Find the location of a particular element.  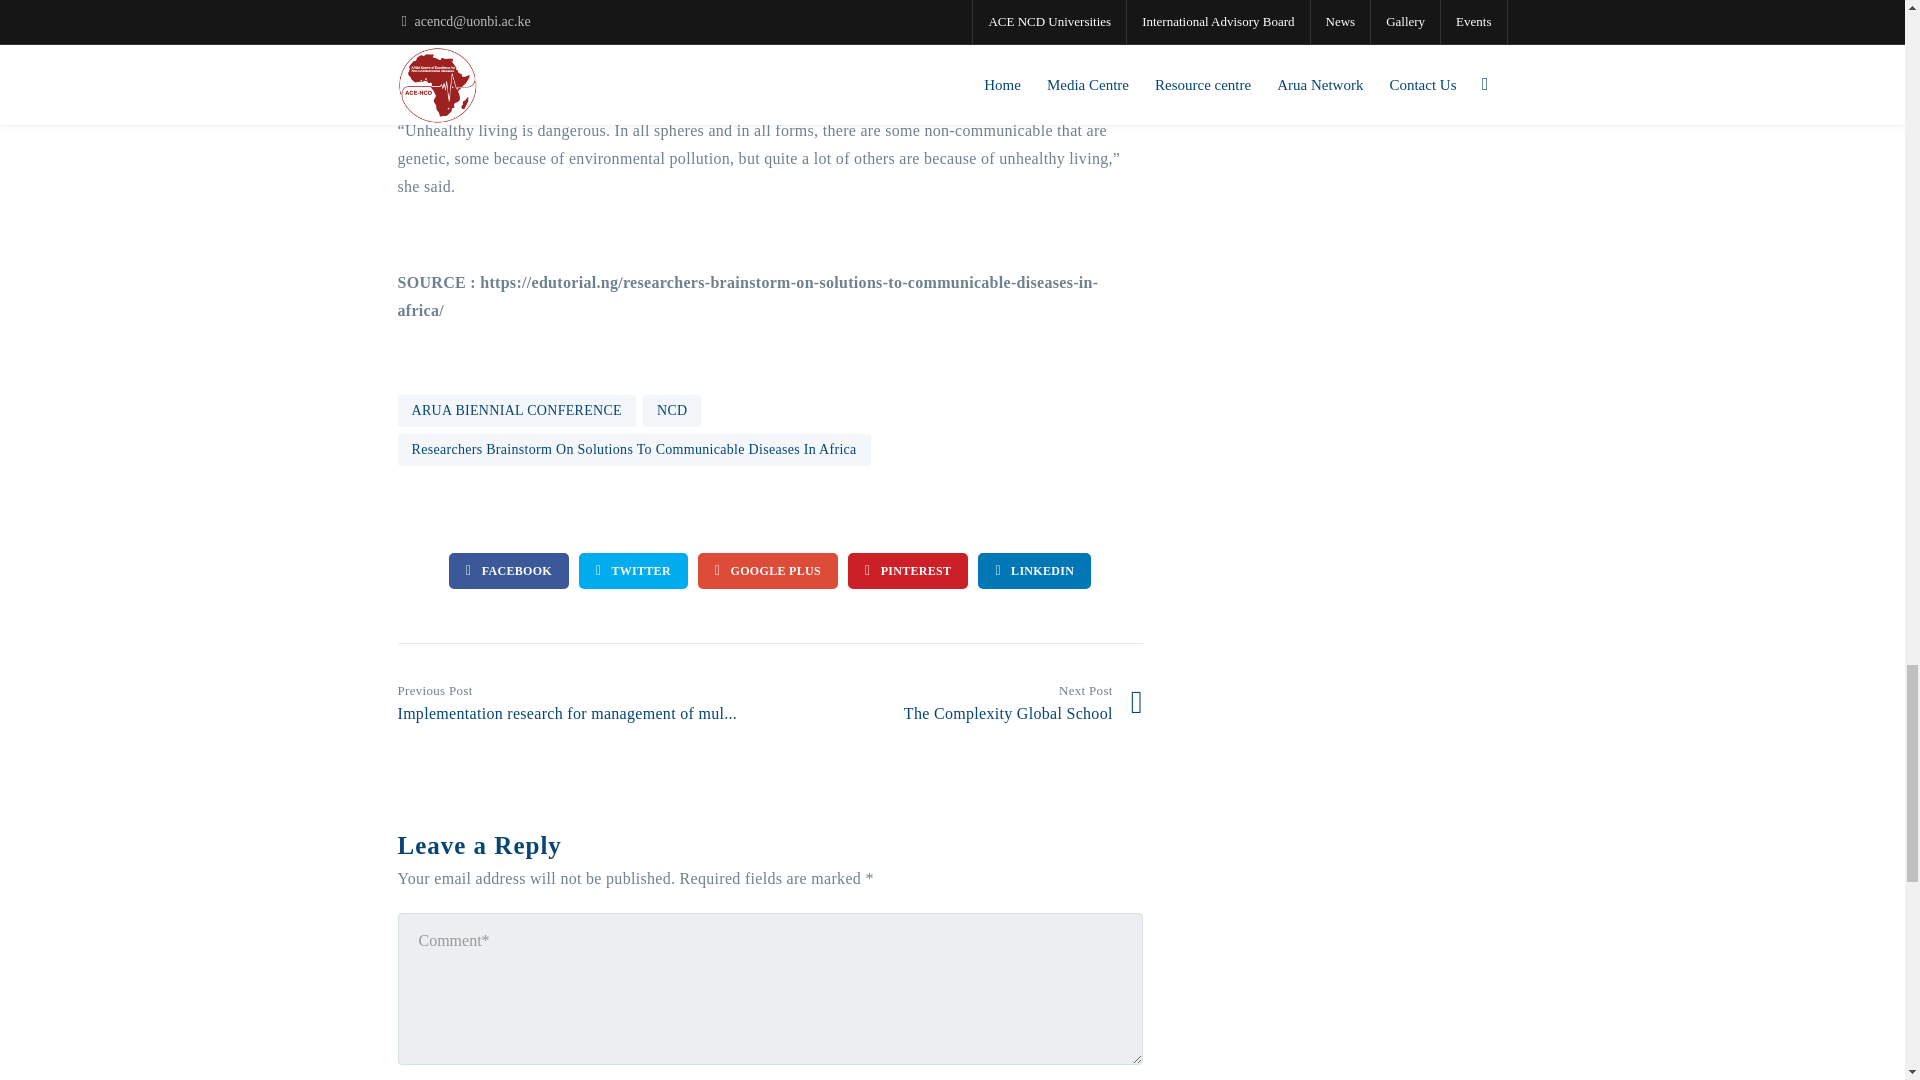

FACEBOOK is located at coordinates (508, 570).